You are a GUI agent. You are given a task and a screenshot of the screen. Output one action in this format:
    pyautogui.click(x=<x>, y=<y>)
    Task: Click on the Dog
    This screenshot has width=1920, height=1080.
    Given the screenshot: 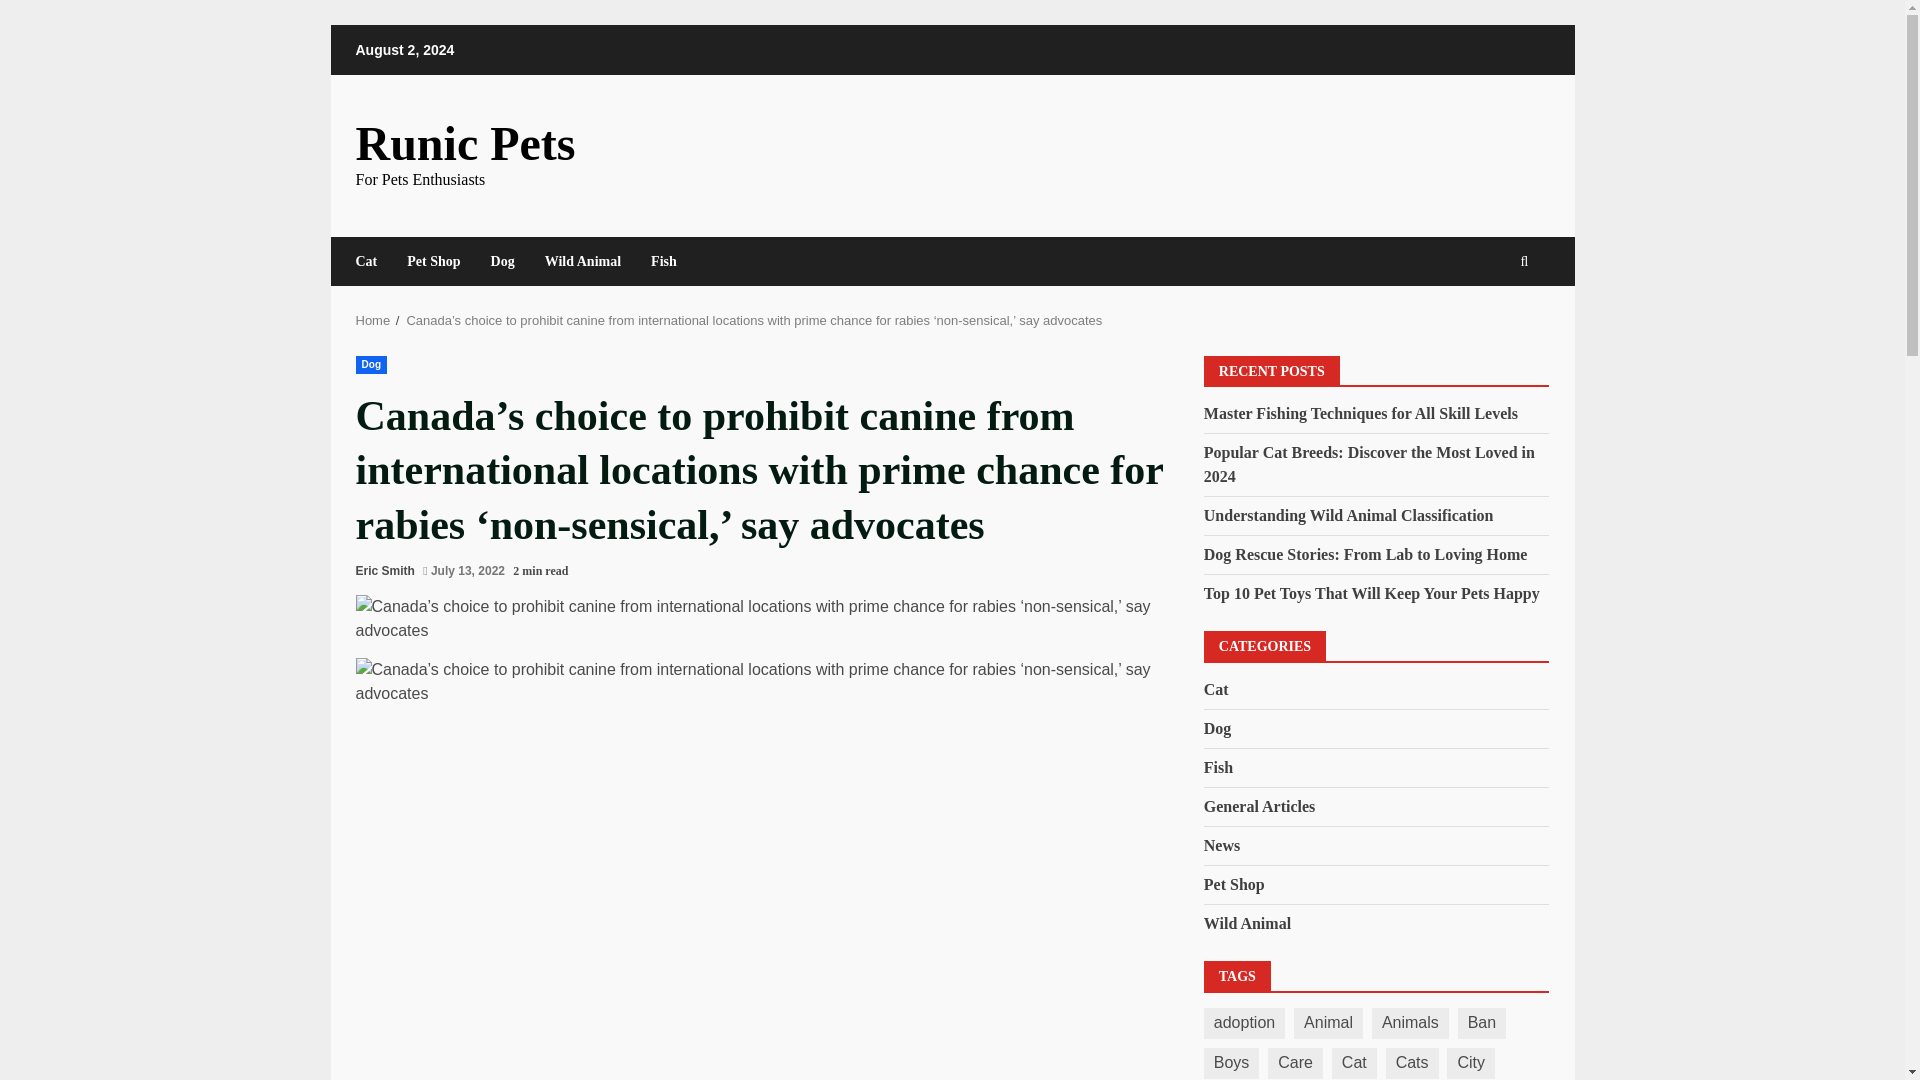 What is the action you would take?
    pyautogui.click(x=502, y=261)
    